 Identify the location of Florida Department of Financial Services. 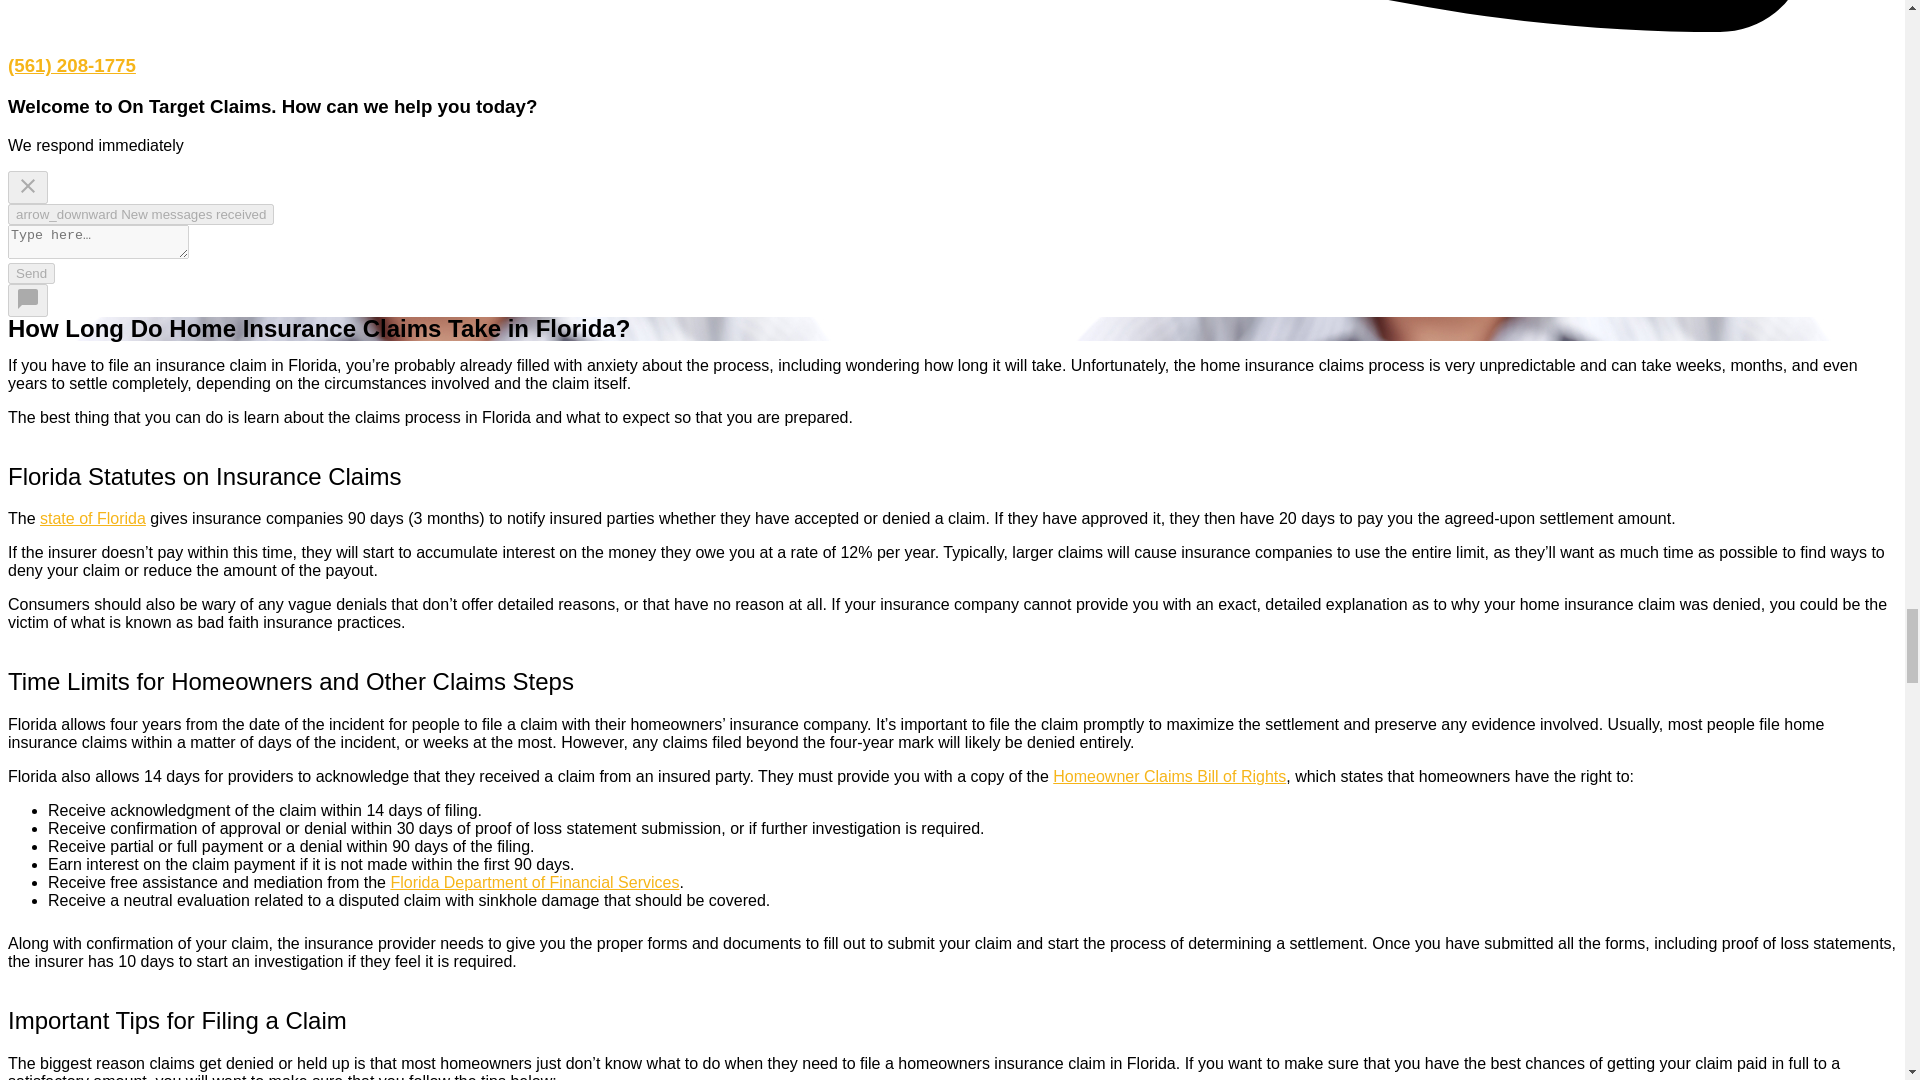
(534, 882).